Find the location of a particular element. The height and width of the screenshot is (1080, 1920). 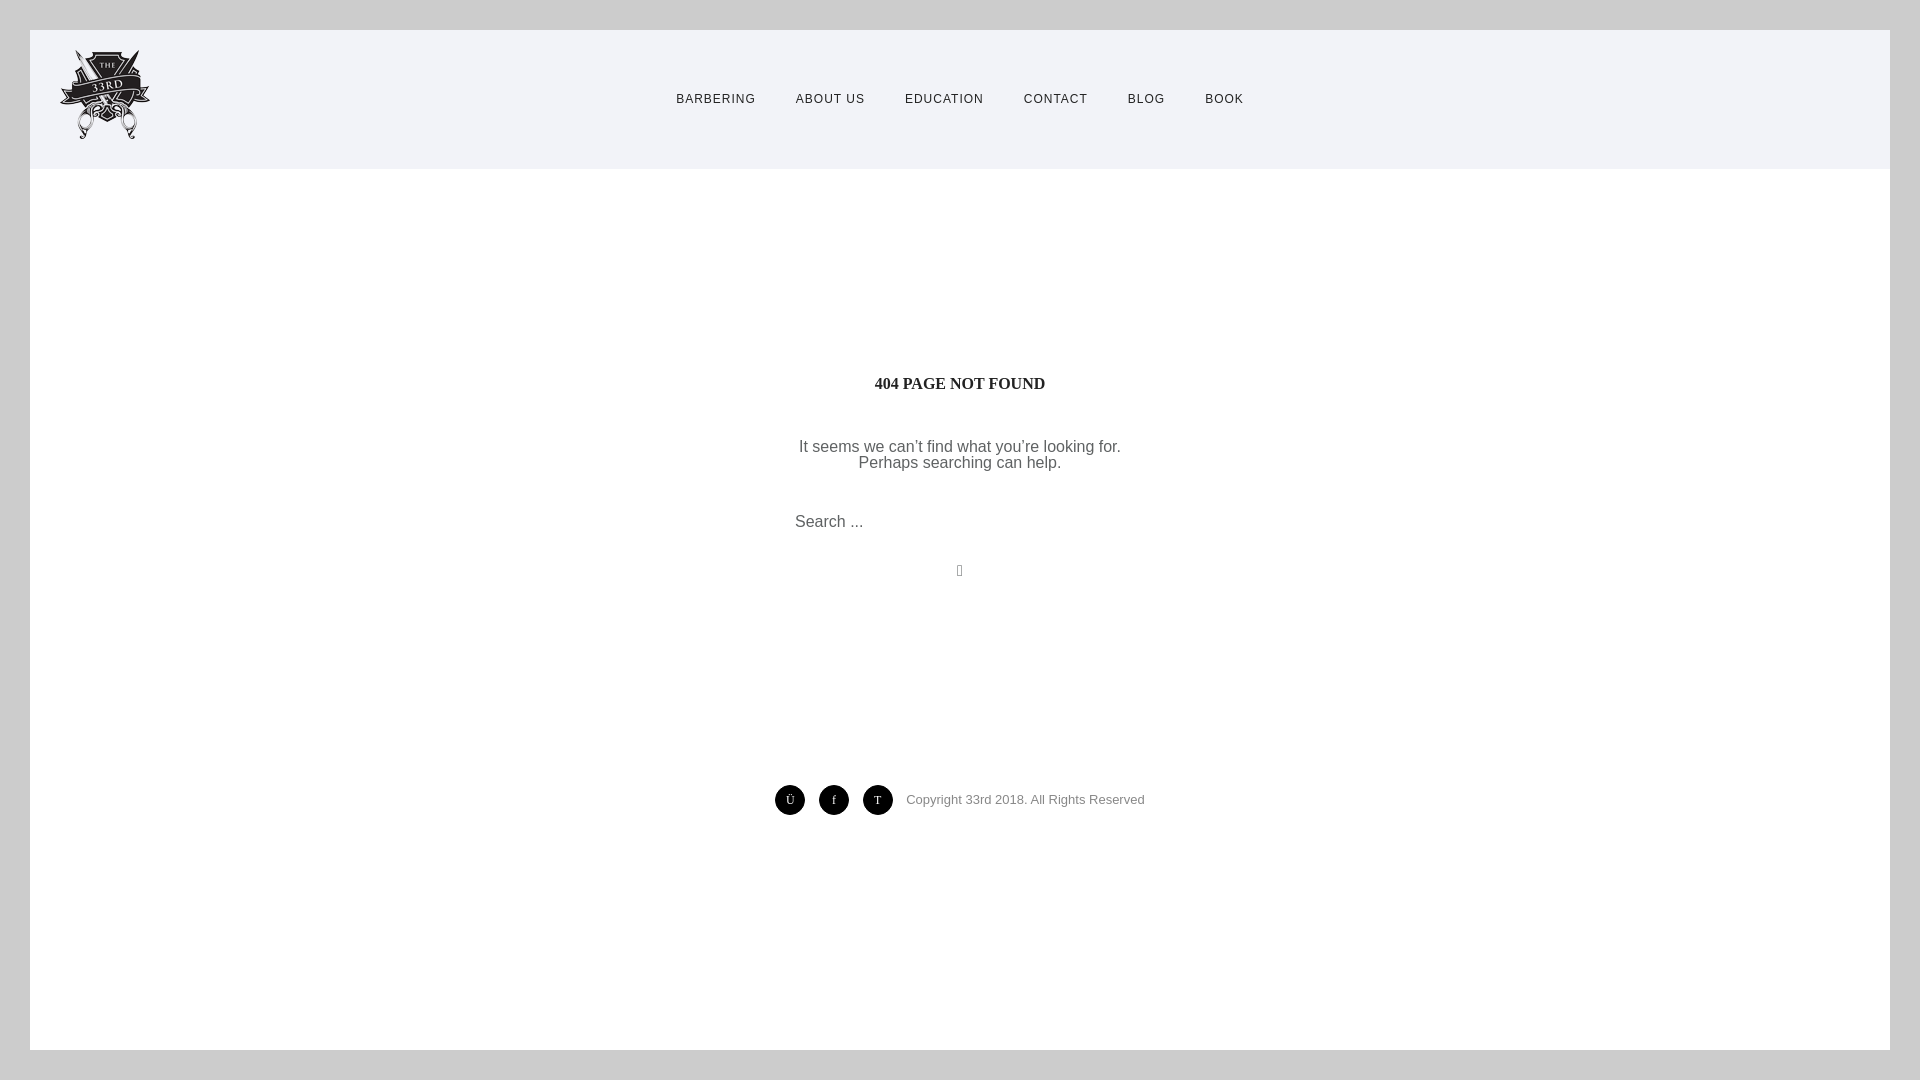

BOOK is located at coordinates (1214, 98).